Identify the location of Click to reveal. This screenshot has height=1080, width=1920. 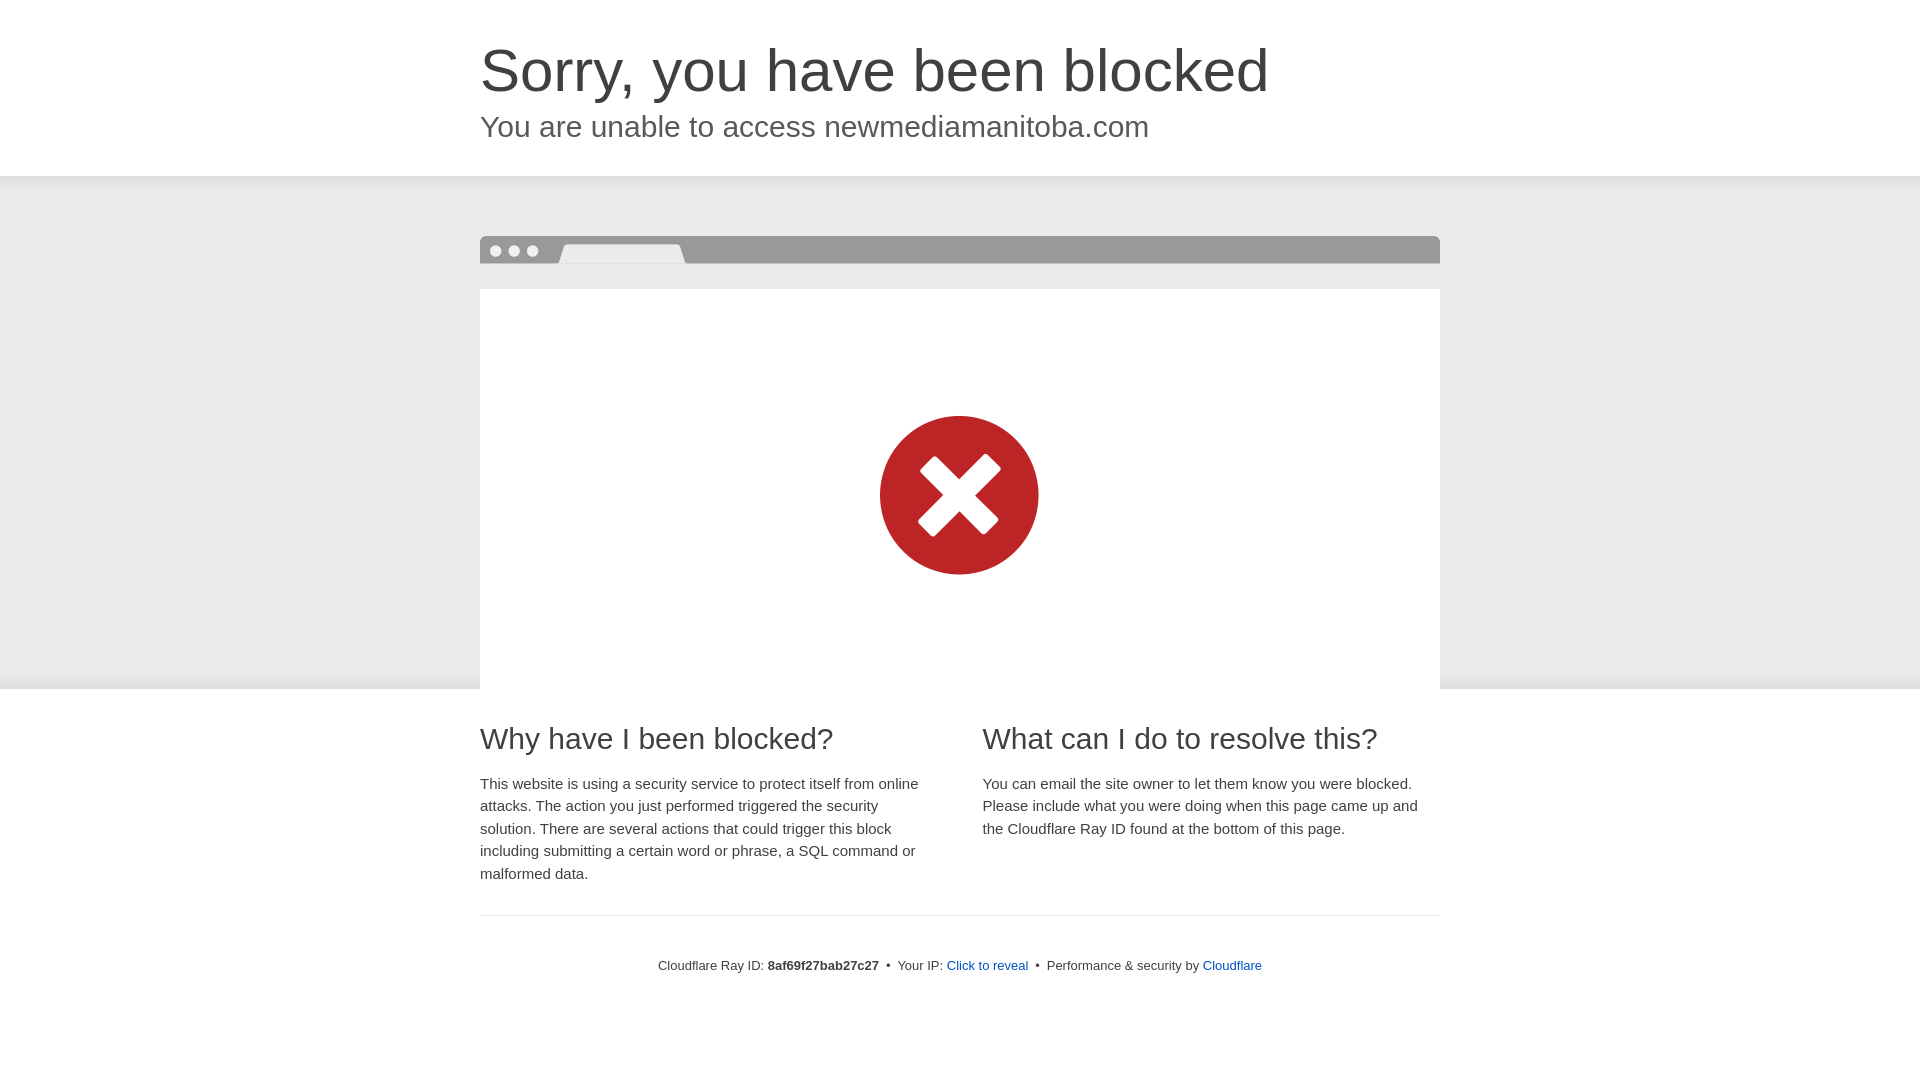
(988, 966).